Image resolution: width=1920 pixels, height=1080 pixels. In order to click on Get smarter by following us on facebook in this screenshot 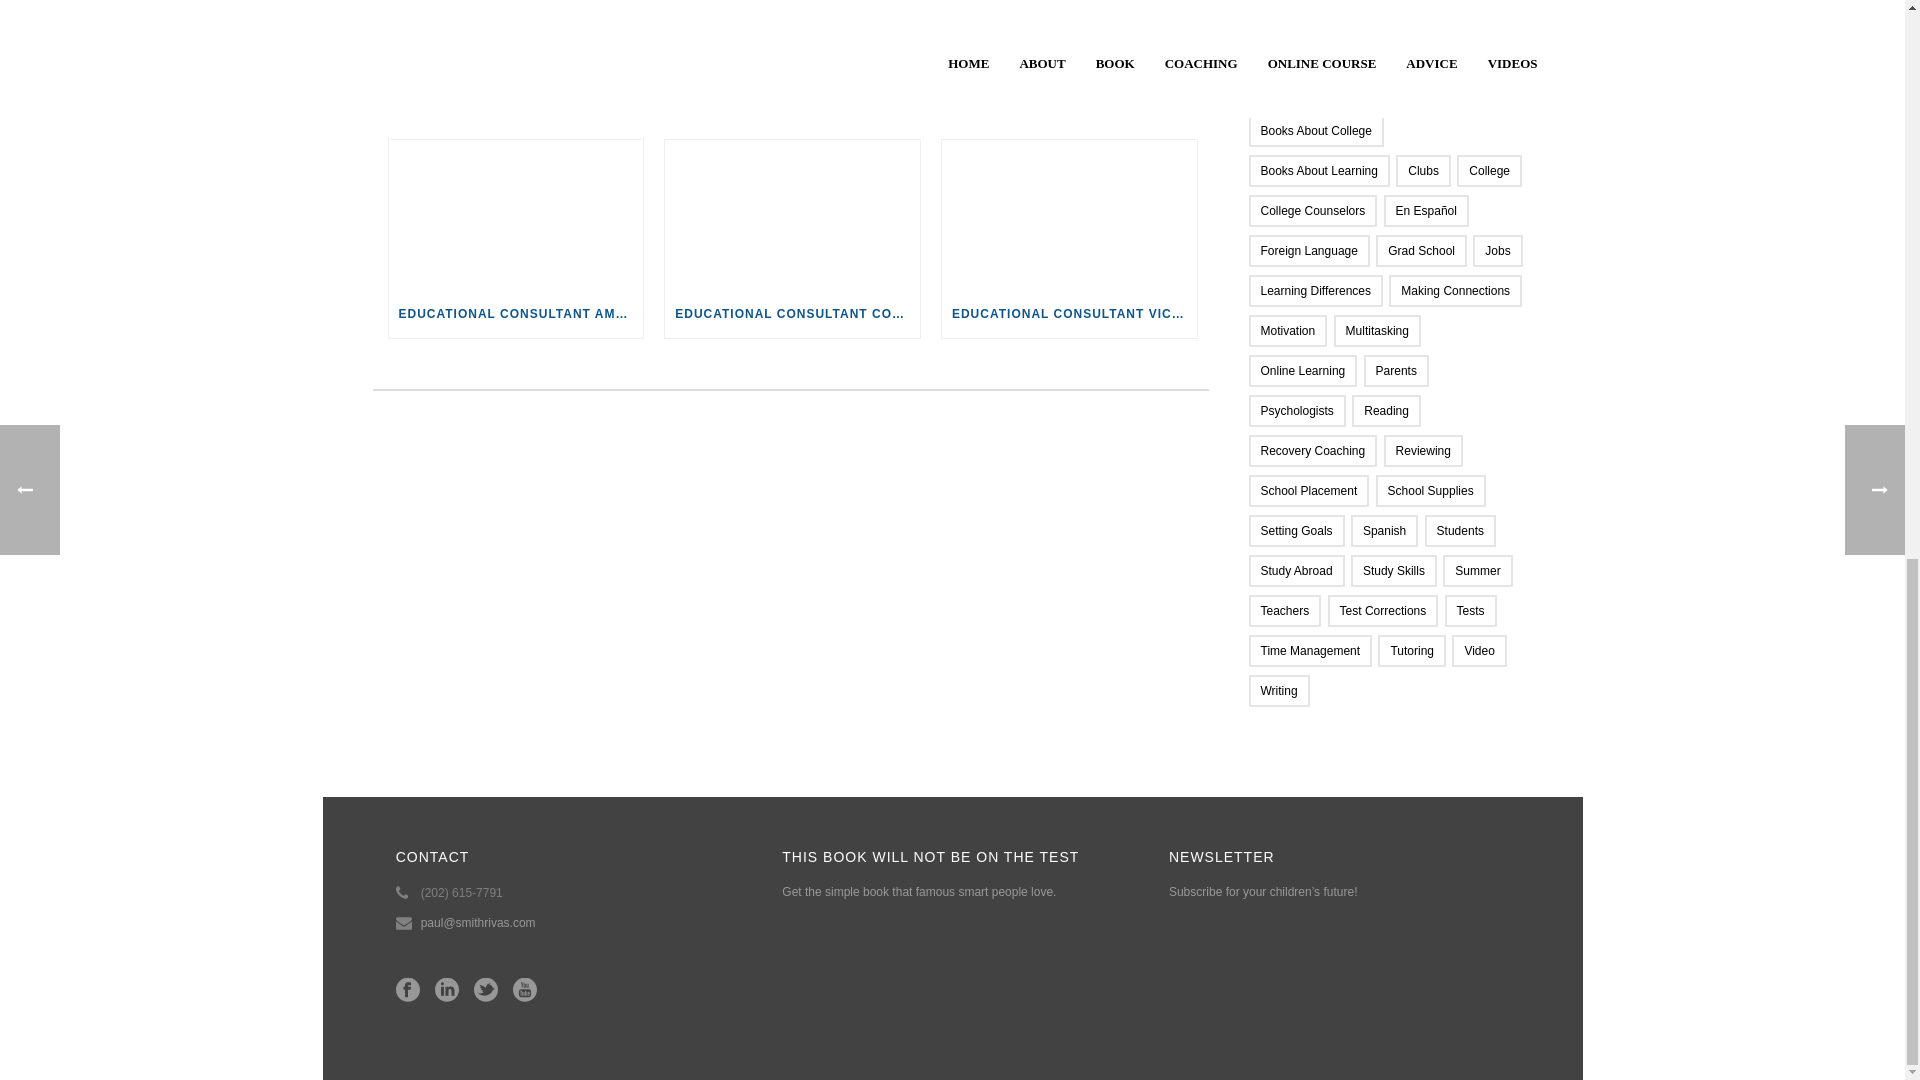, I will do `click(408, 991)`.